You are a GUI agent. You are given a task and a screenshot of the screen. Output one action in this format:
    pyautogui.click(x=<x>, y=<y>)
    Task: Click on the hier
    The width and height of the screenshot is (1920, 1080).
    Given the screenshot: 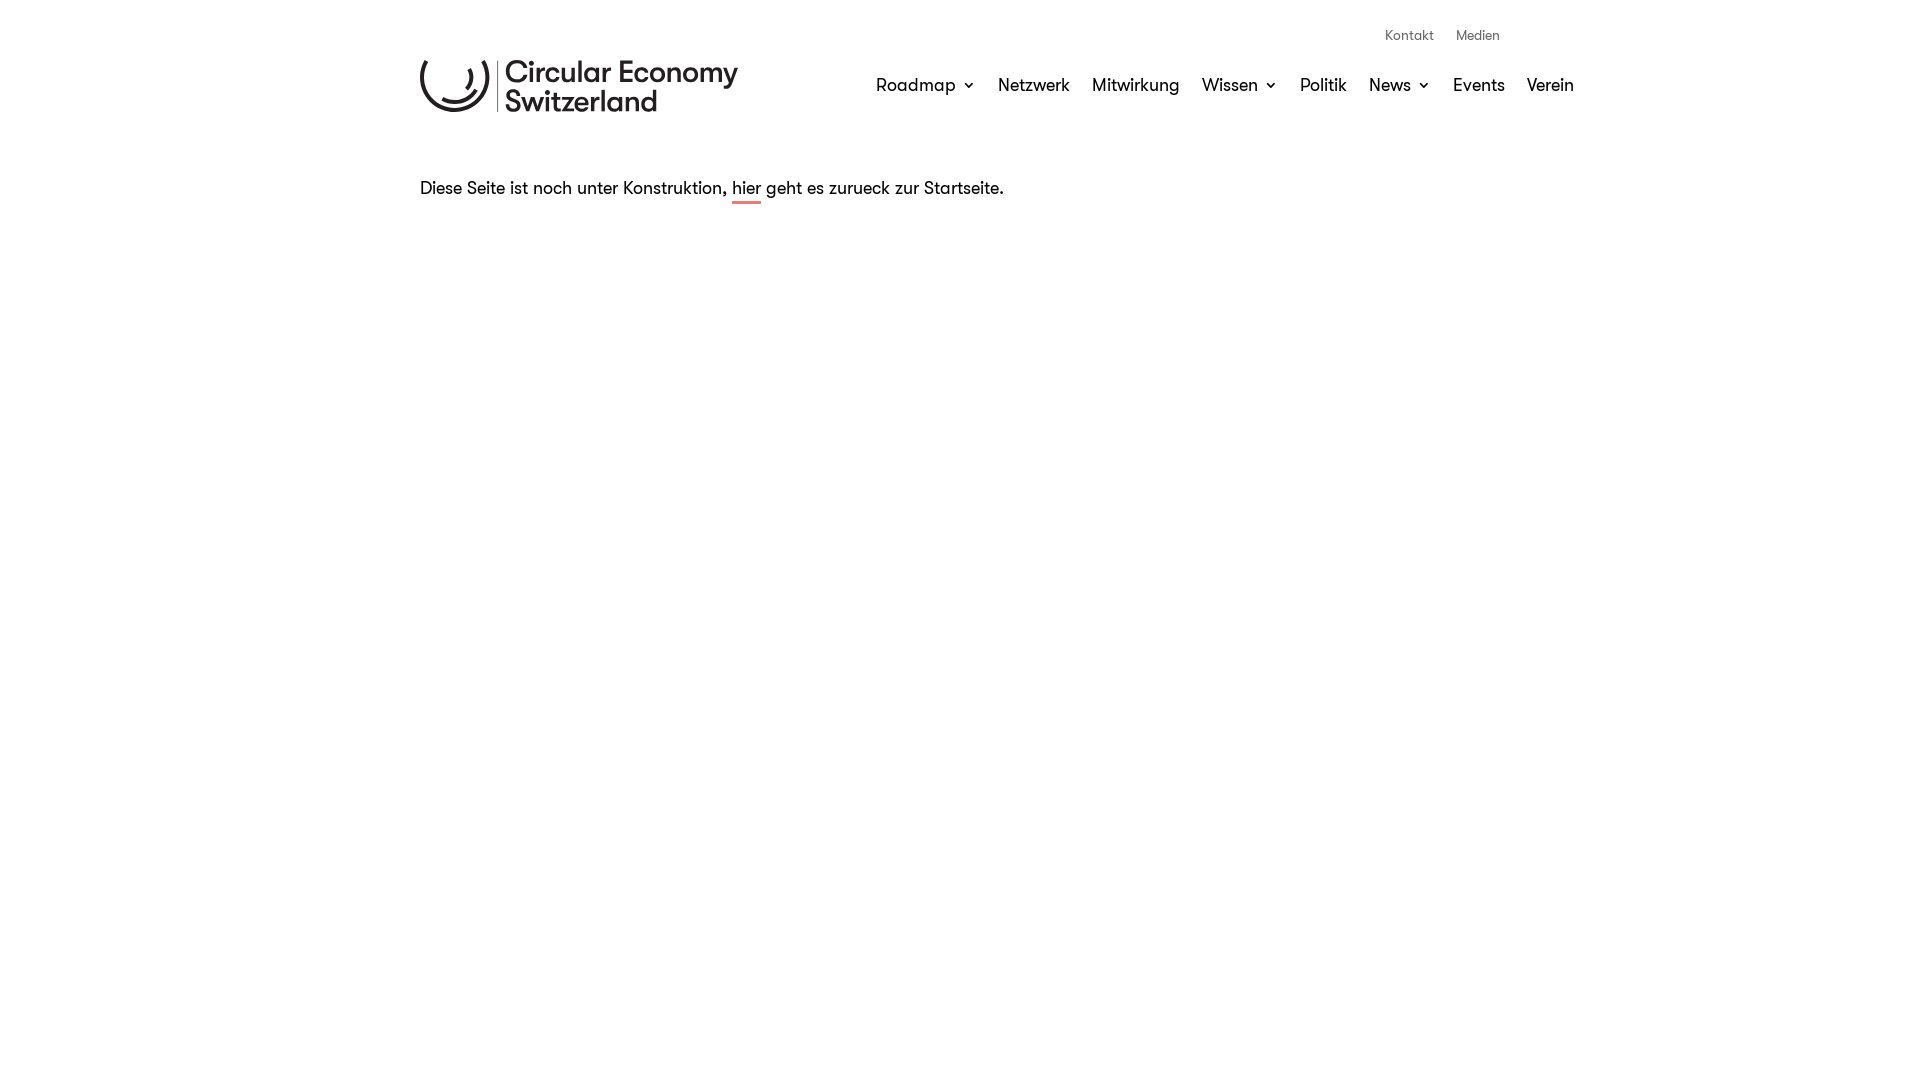 What is the action you would take?
    pyautogui.click(x=746, y=191)
    